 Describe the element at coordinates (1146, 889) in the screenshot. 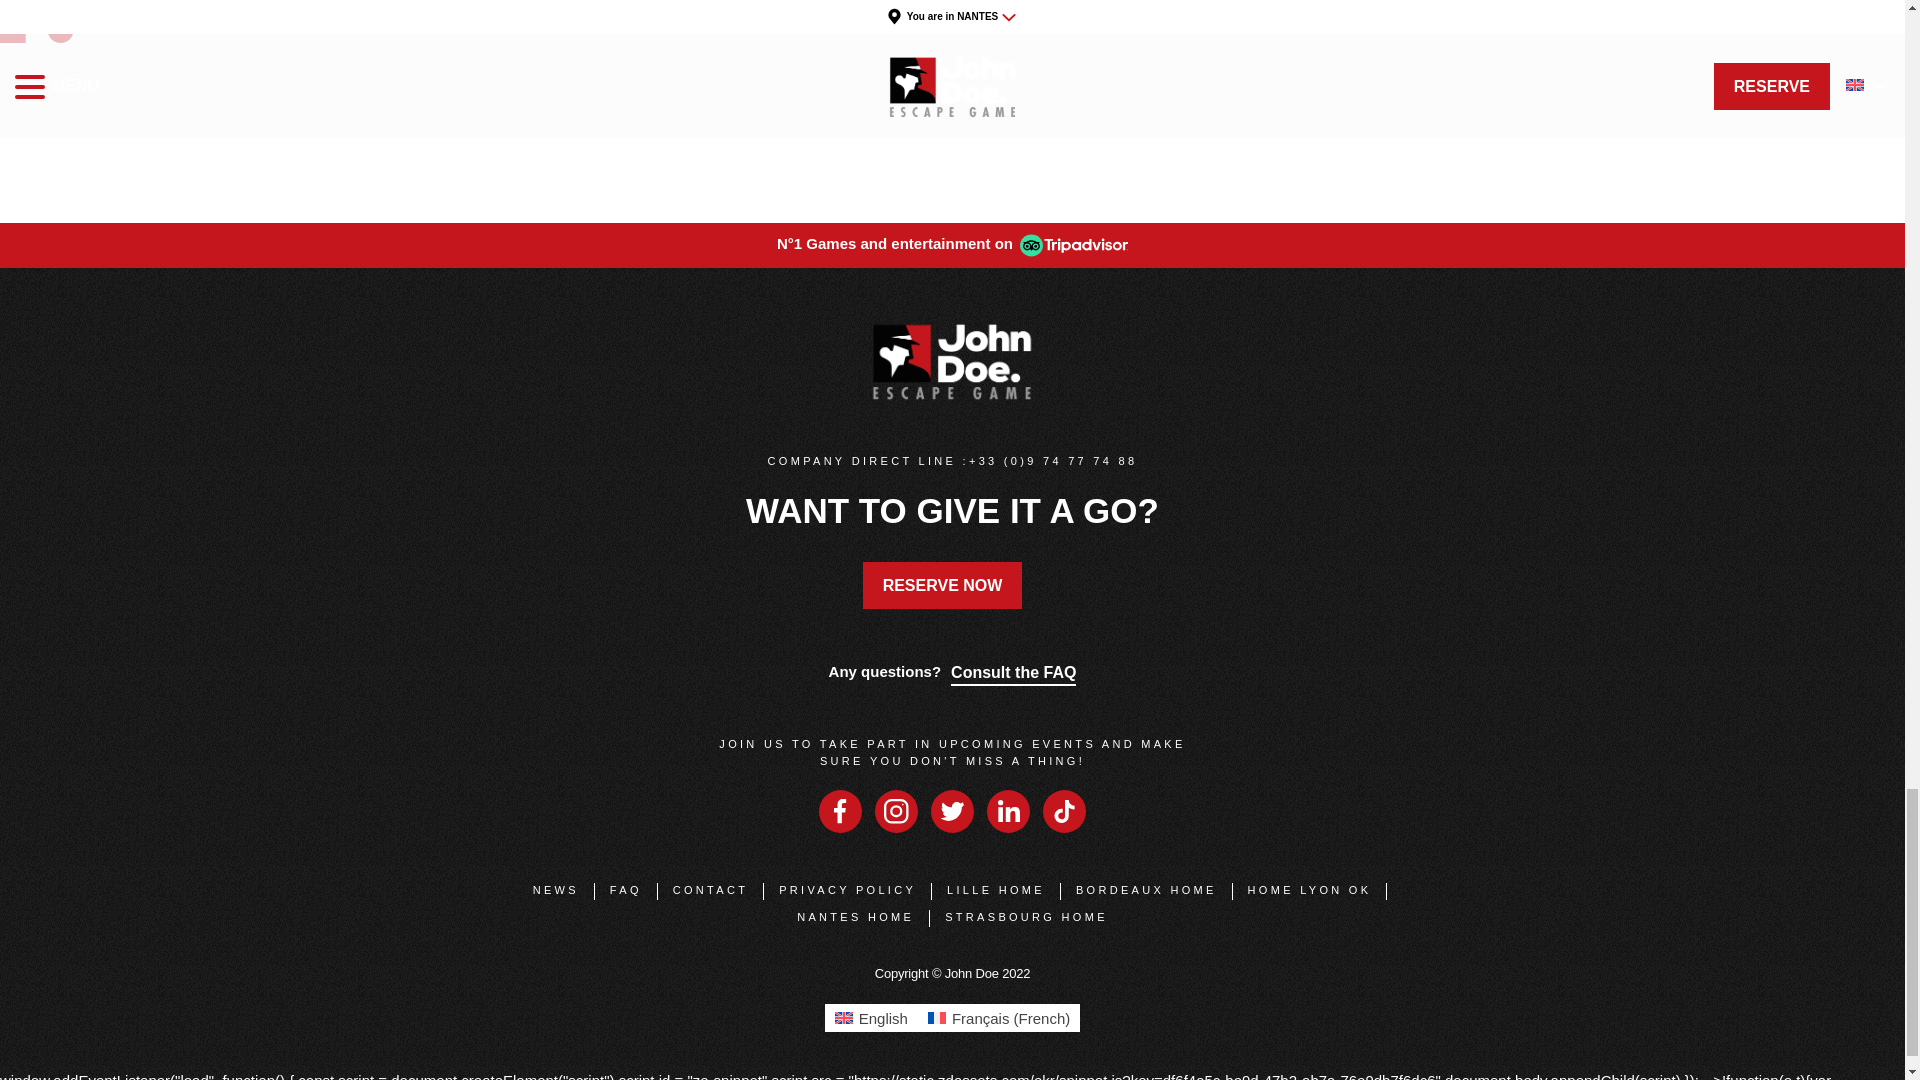

I see `BORDEAUX HOME` at that location.